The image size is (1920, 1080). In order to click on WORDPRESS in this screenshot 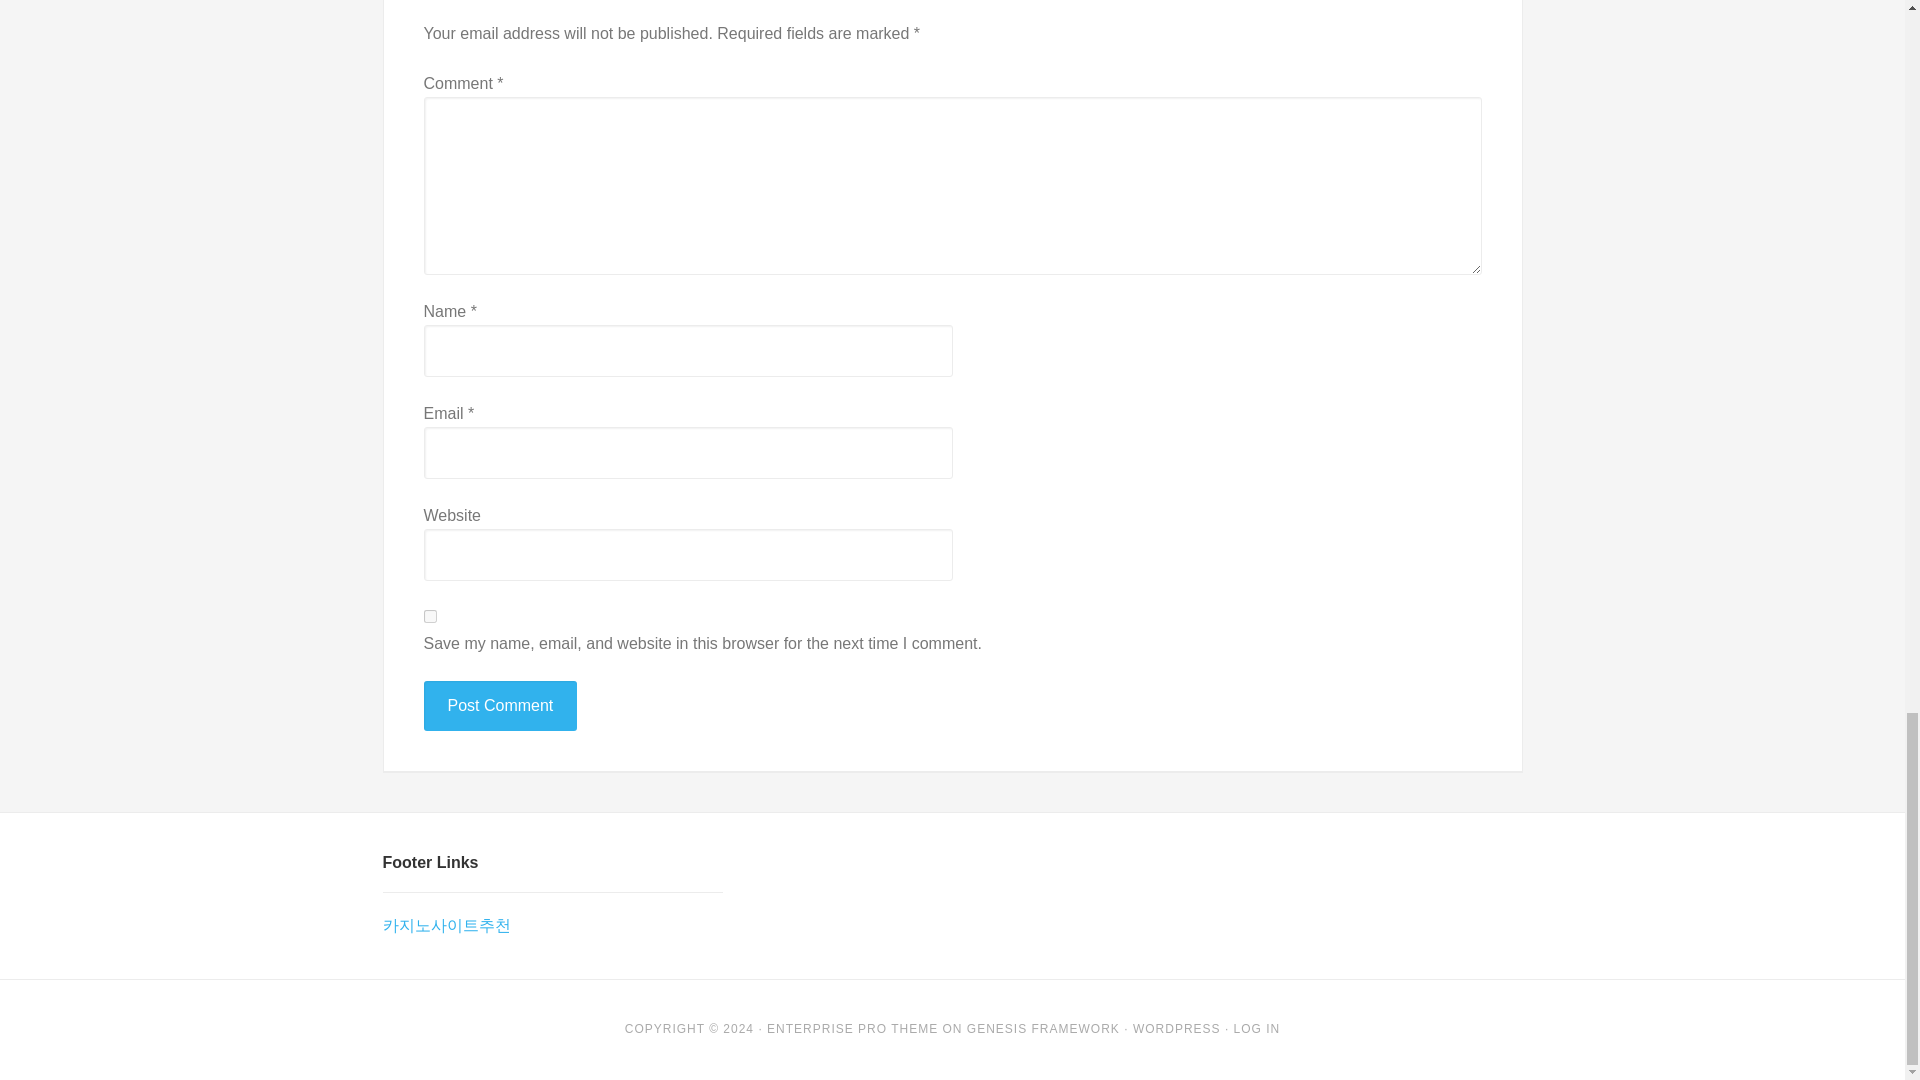, I will do `click(1176, 1028)`.